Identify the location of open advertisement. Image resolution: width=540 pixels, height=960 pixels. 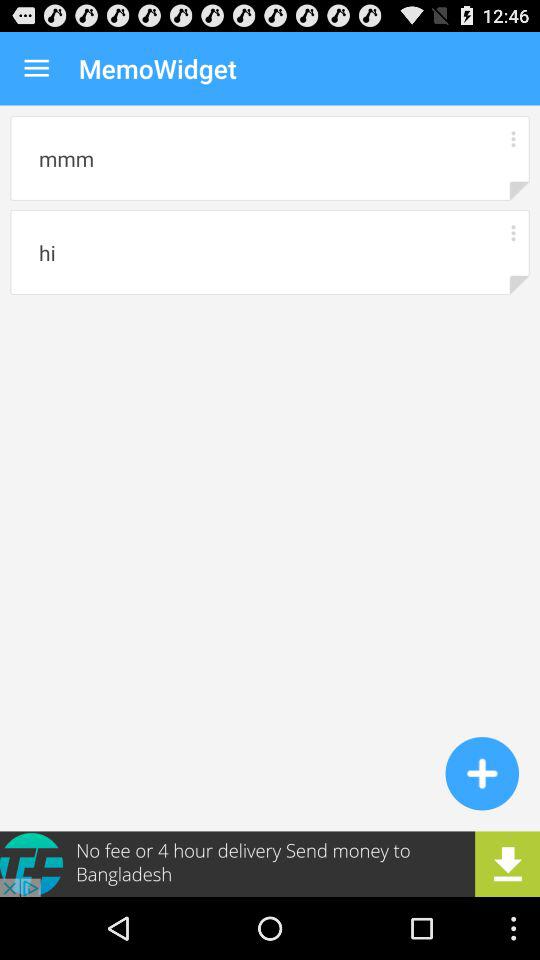
(270, 864).